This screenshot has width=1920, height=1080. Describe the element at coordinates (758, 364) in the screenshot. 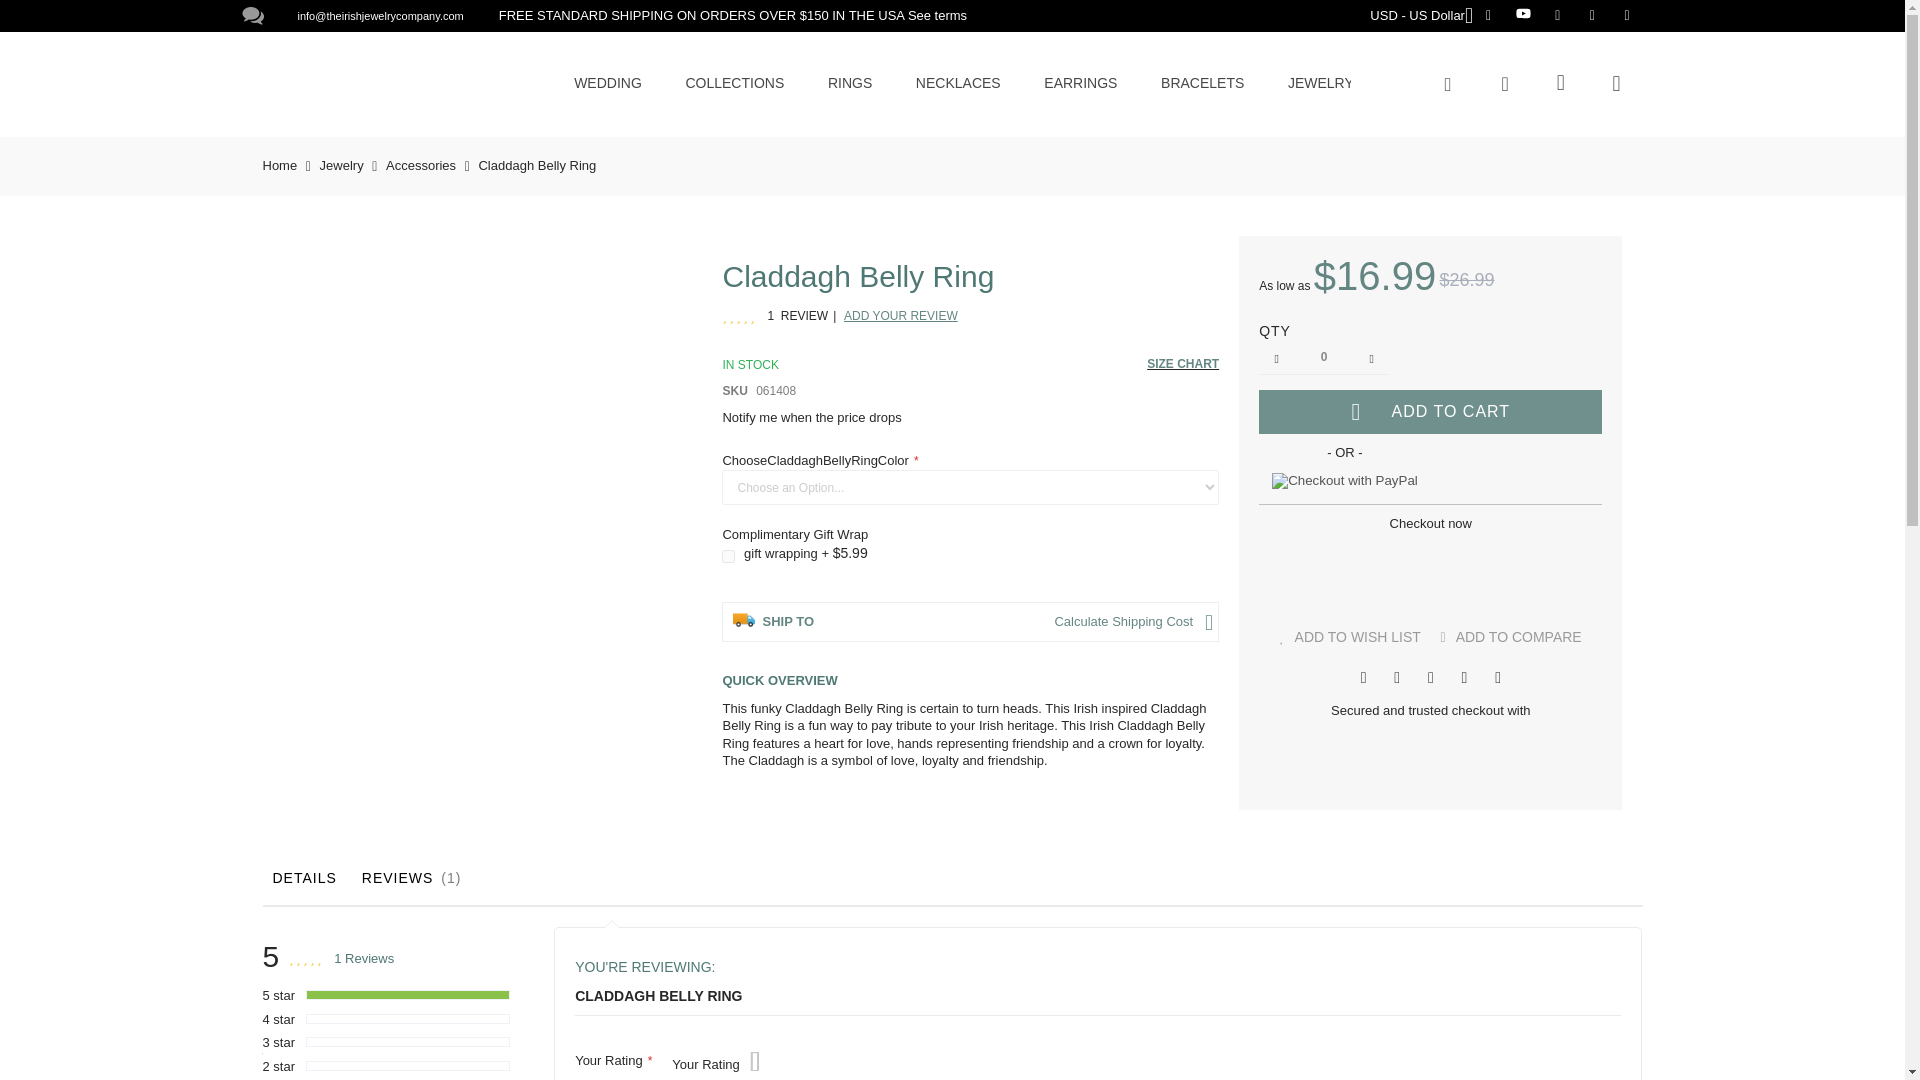

I see `Availability` at that location.